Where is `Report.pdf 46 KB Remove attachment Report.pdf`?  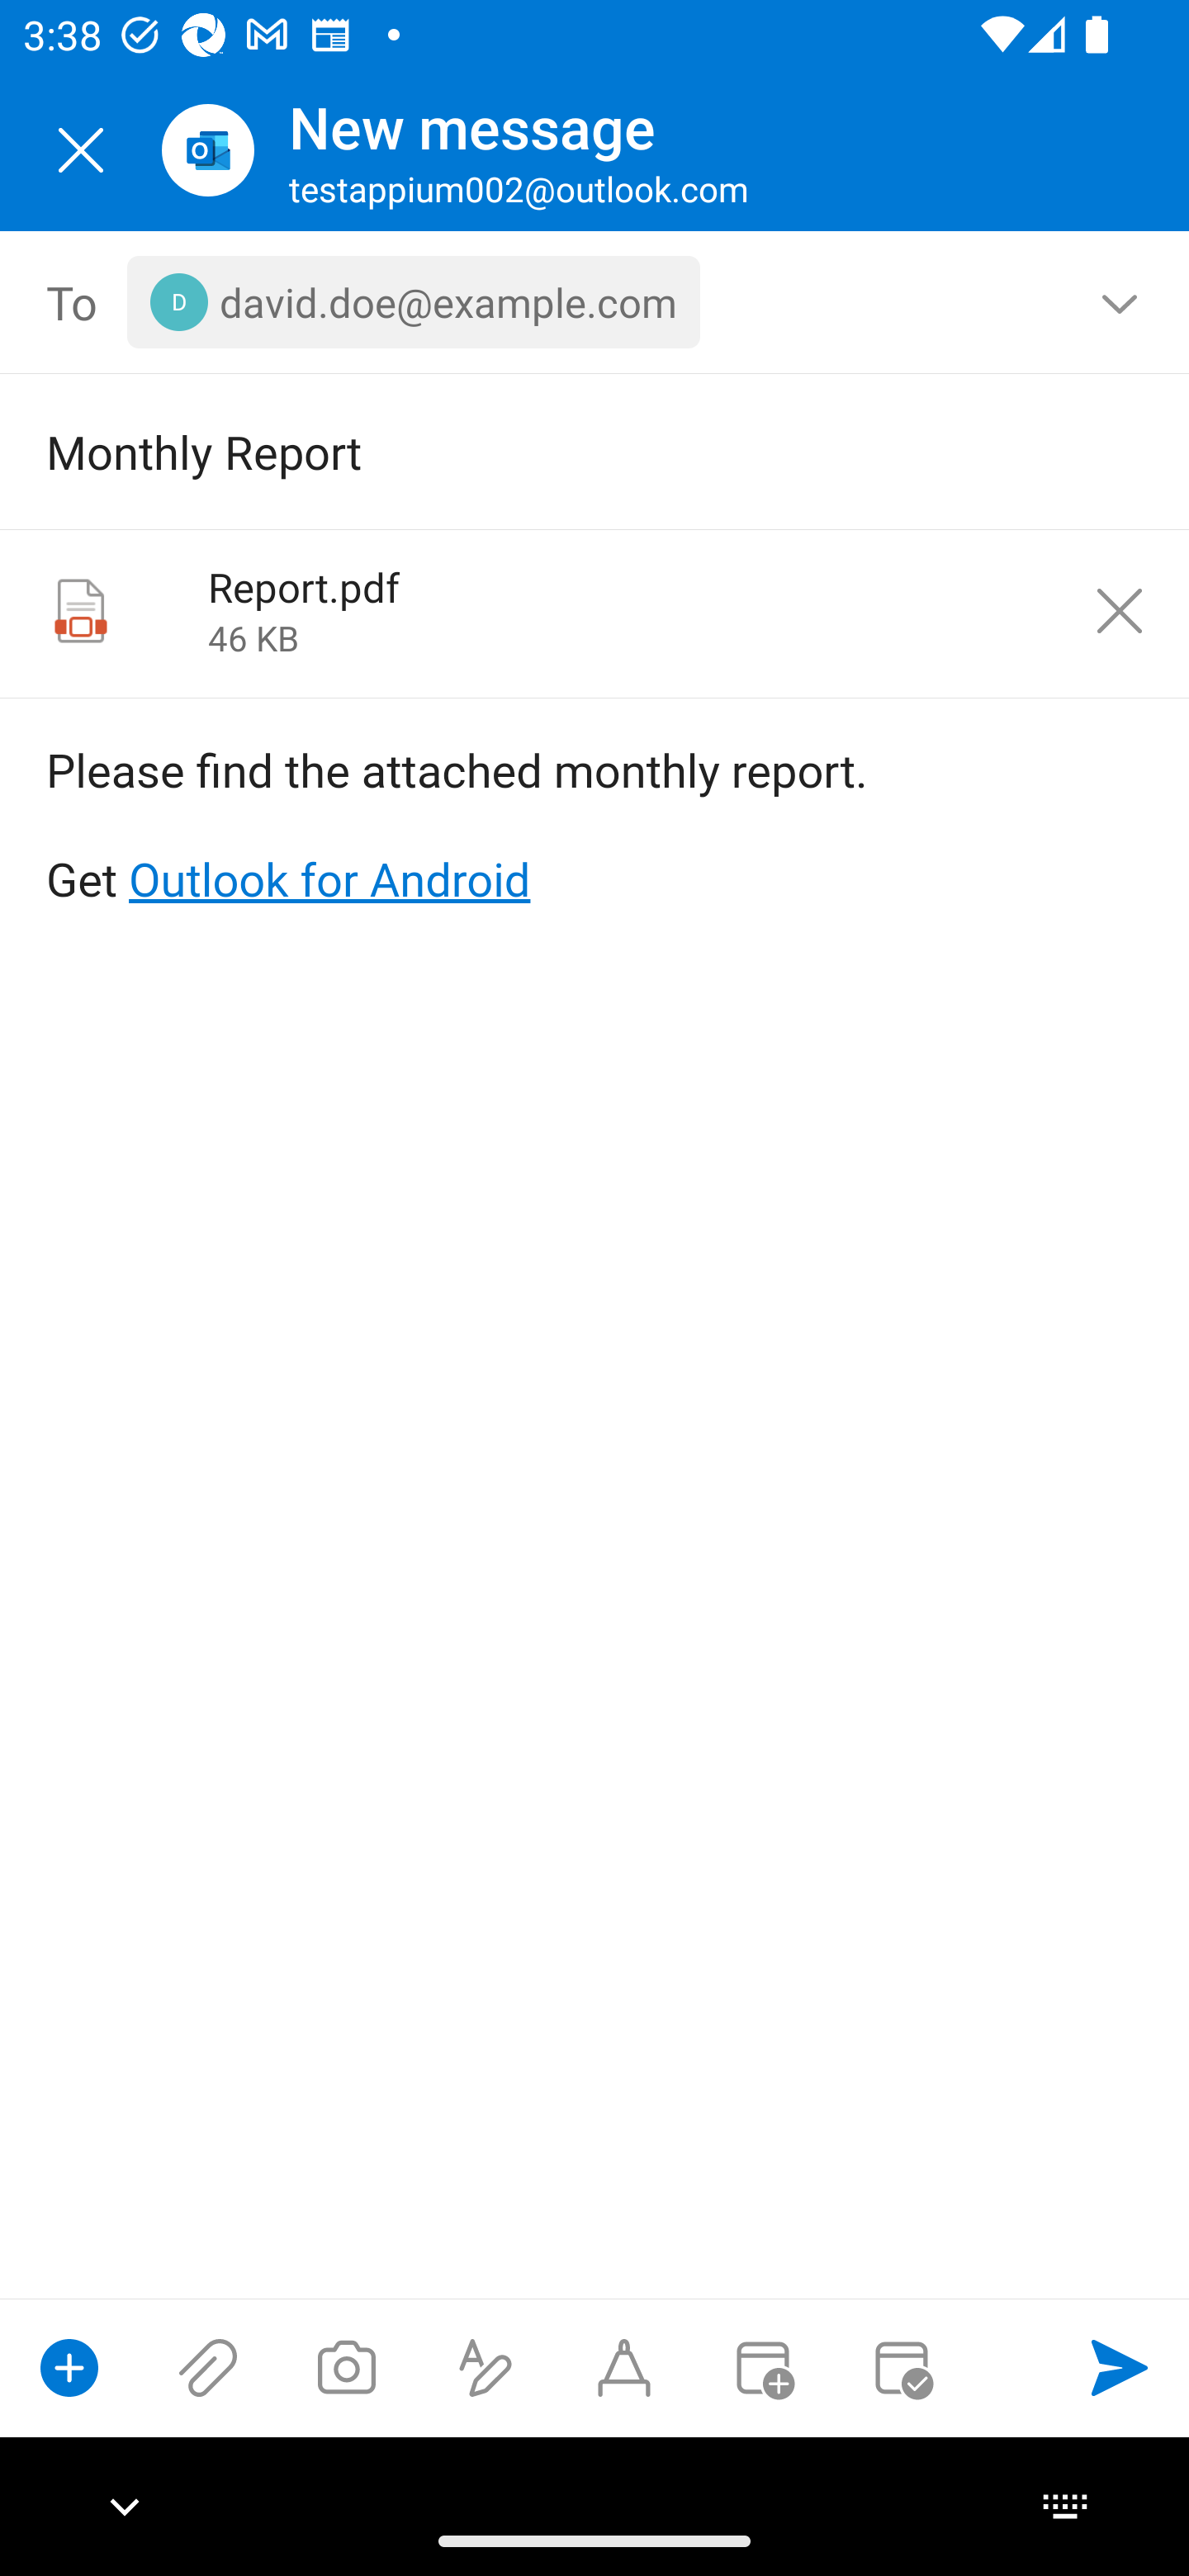 Report.pdf 46 KB Remove attachment Report.pdf is located at coordinates (594, 614).